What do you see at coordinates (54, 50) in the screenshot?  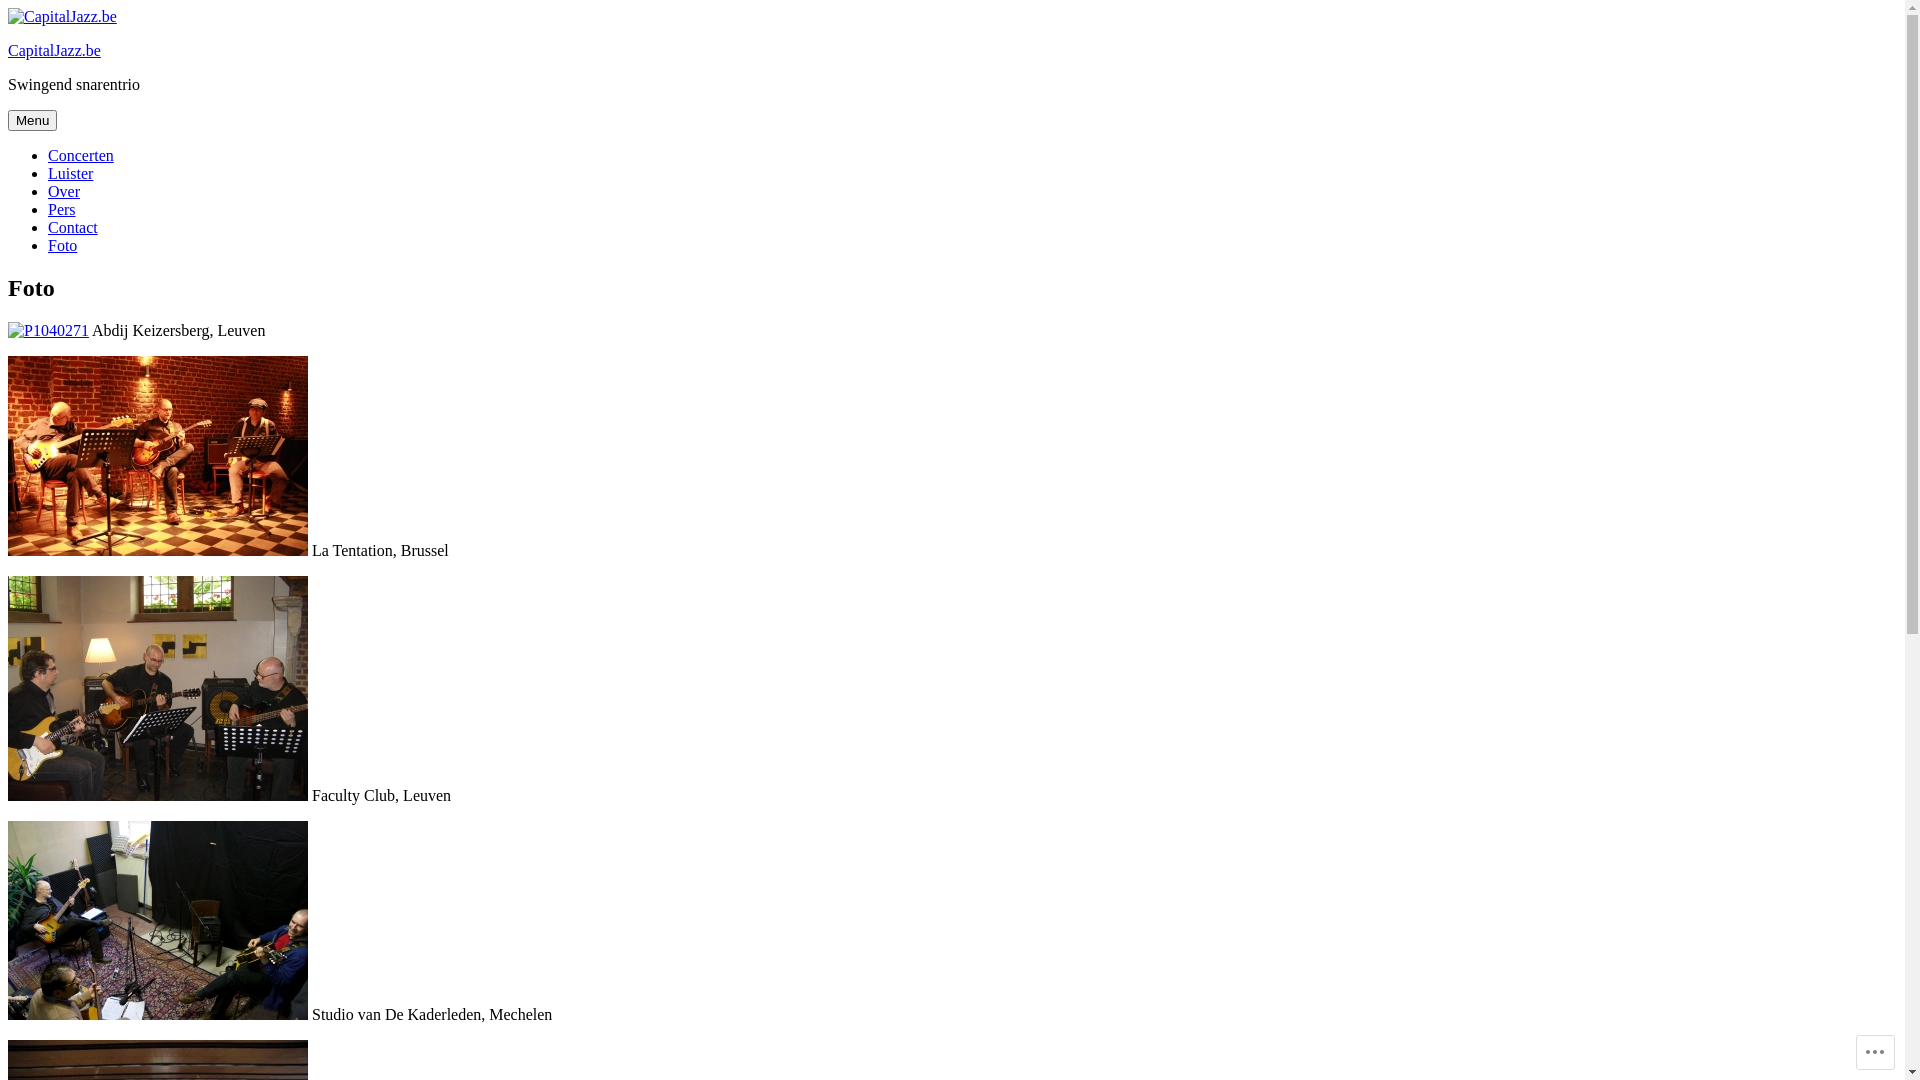 I see `CapitalJazz.be` at bounding box center [54, 50].